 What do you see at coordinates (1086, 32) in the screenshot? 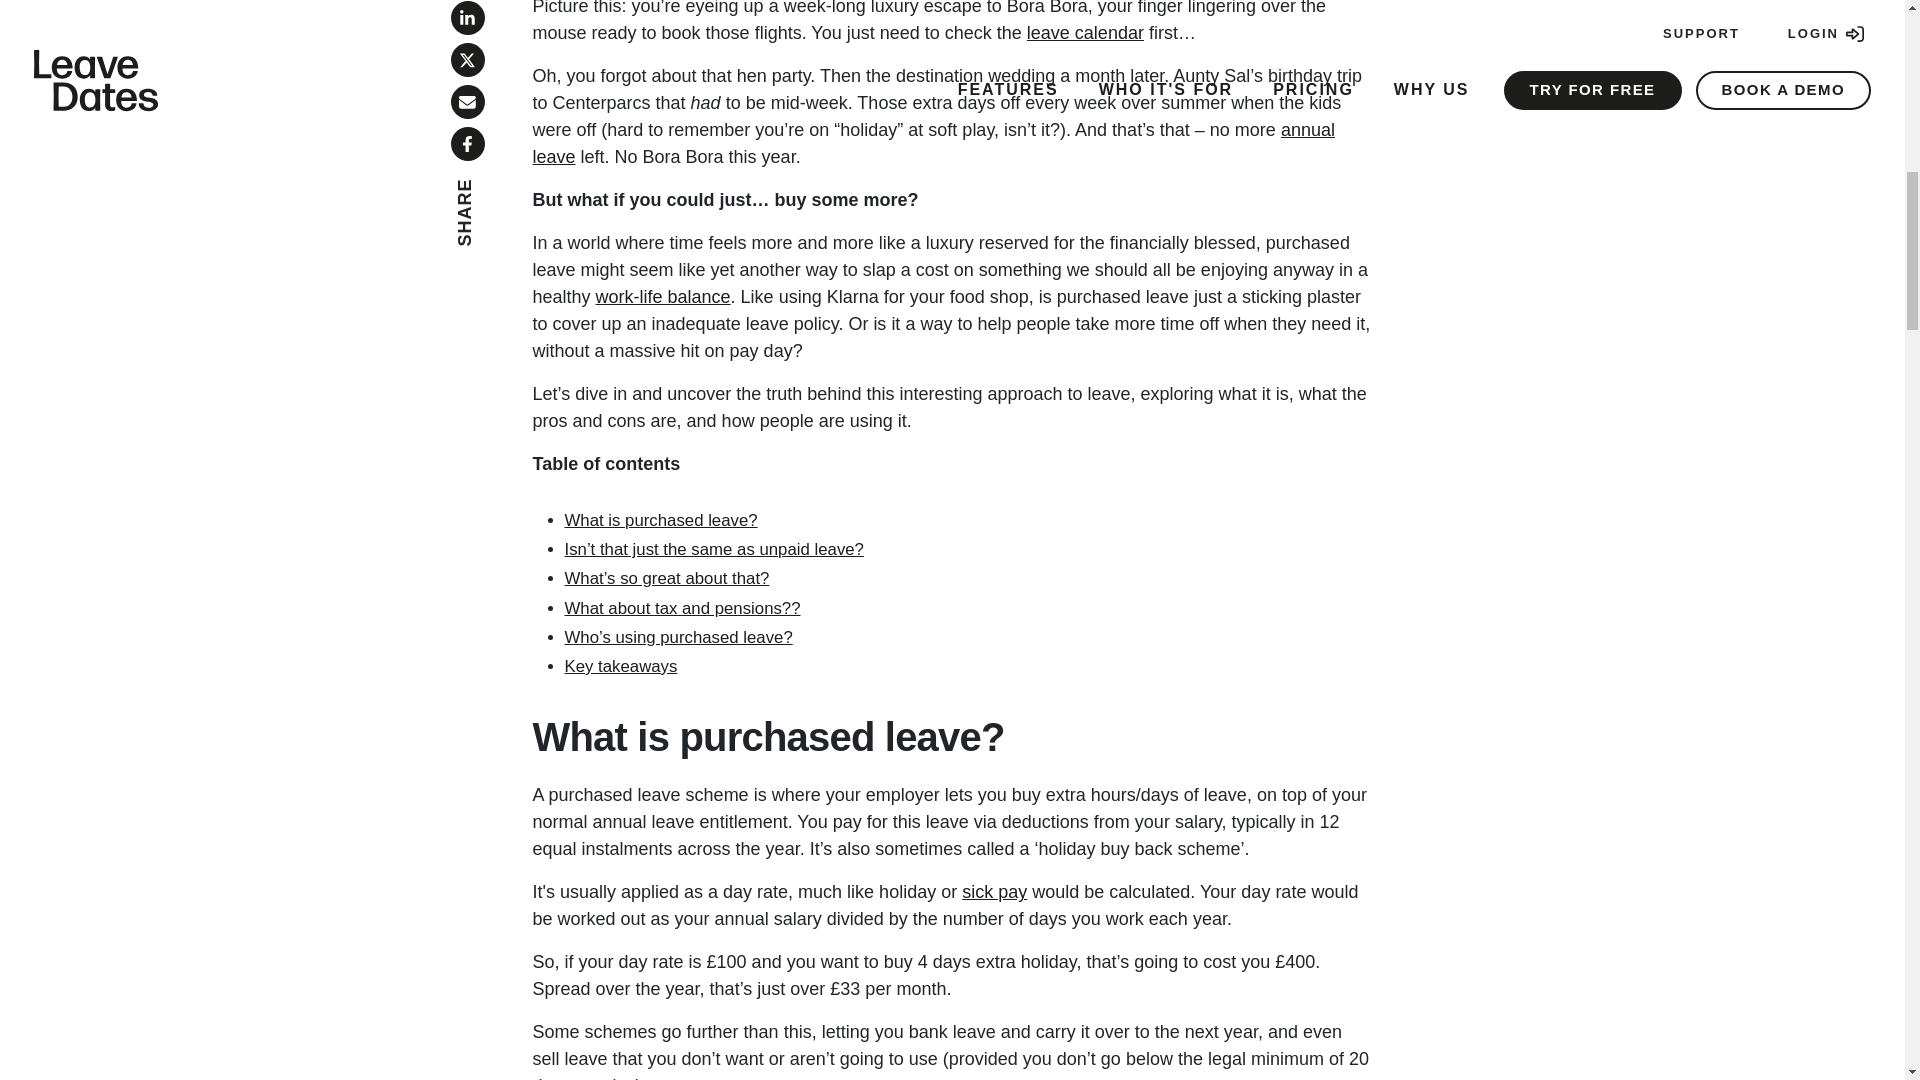
I see `leave calendar` at bounding box center [1086, 32].